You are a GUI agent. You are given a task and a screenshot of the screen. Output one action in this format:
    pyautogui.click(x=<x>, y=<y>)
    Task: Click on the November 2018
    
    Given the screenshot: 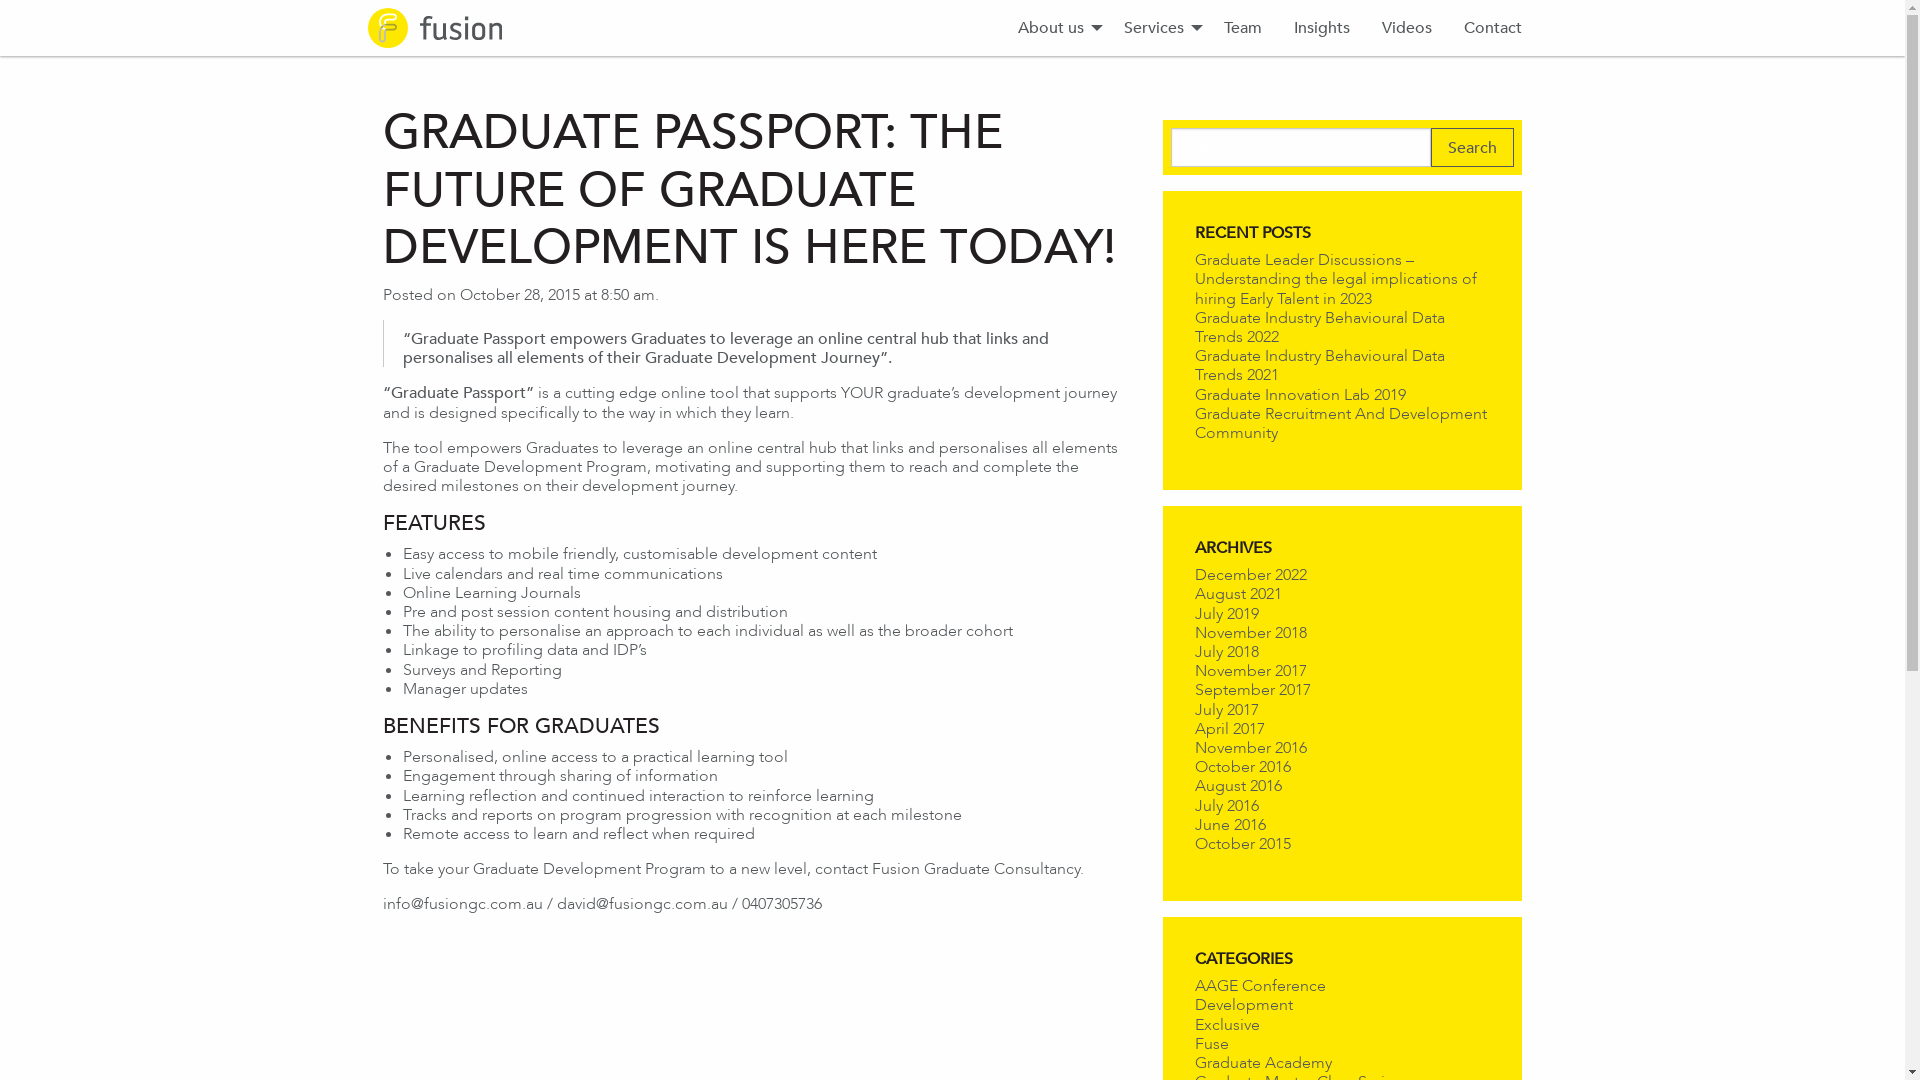 What is the action you would take?
    pyautogui.click(x=1250, y=632)
    